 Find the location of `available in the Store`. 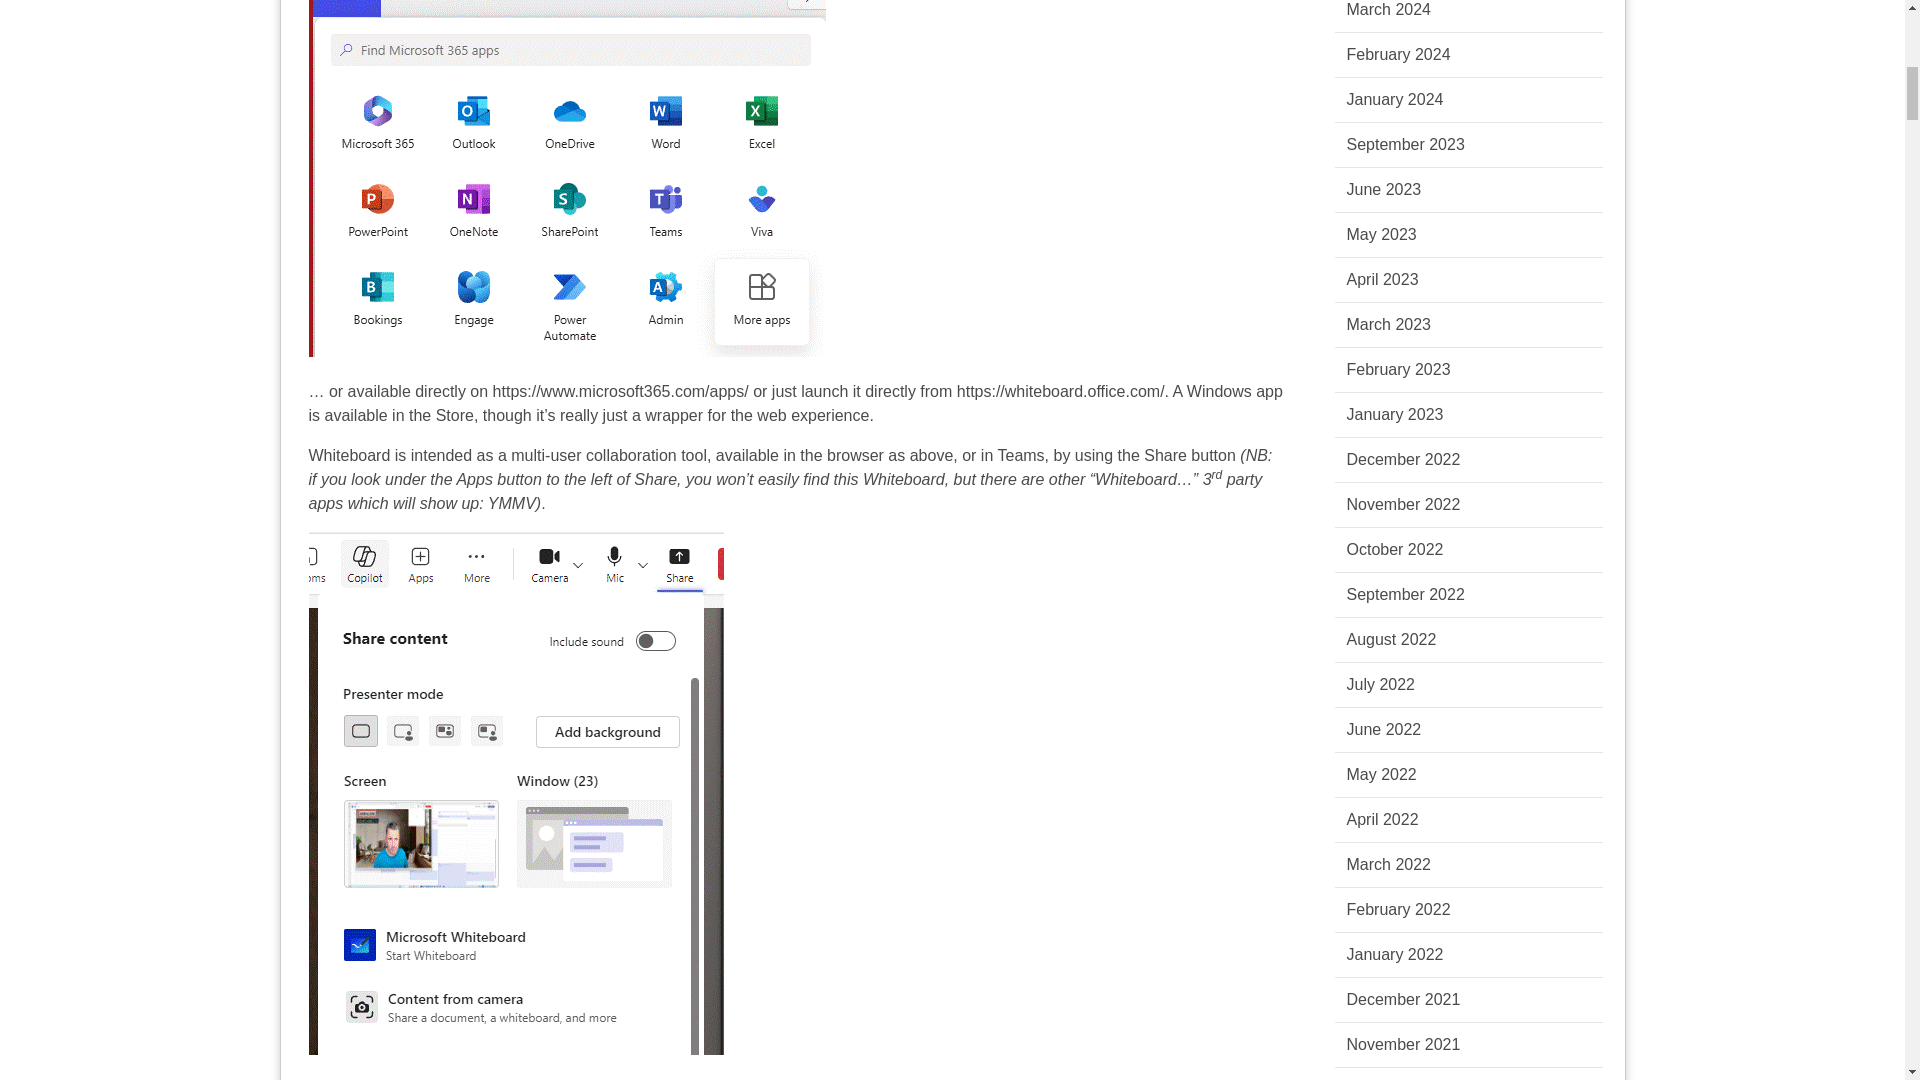

available in the Store is located at coordinates (398, 416).